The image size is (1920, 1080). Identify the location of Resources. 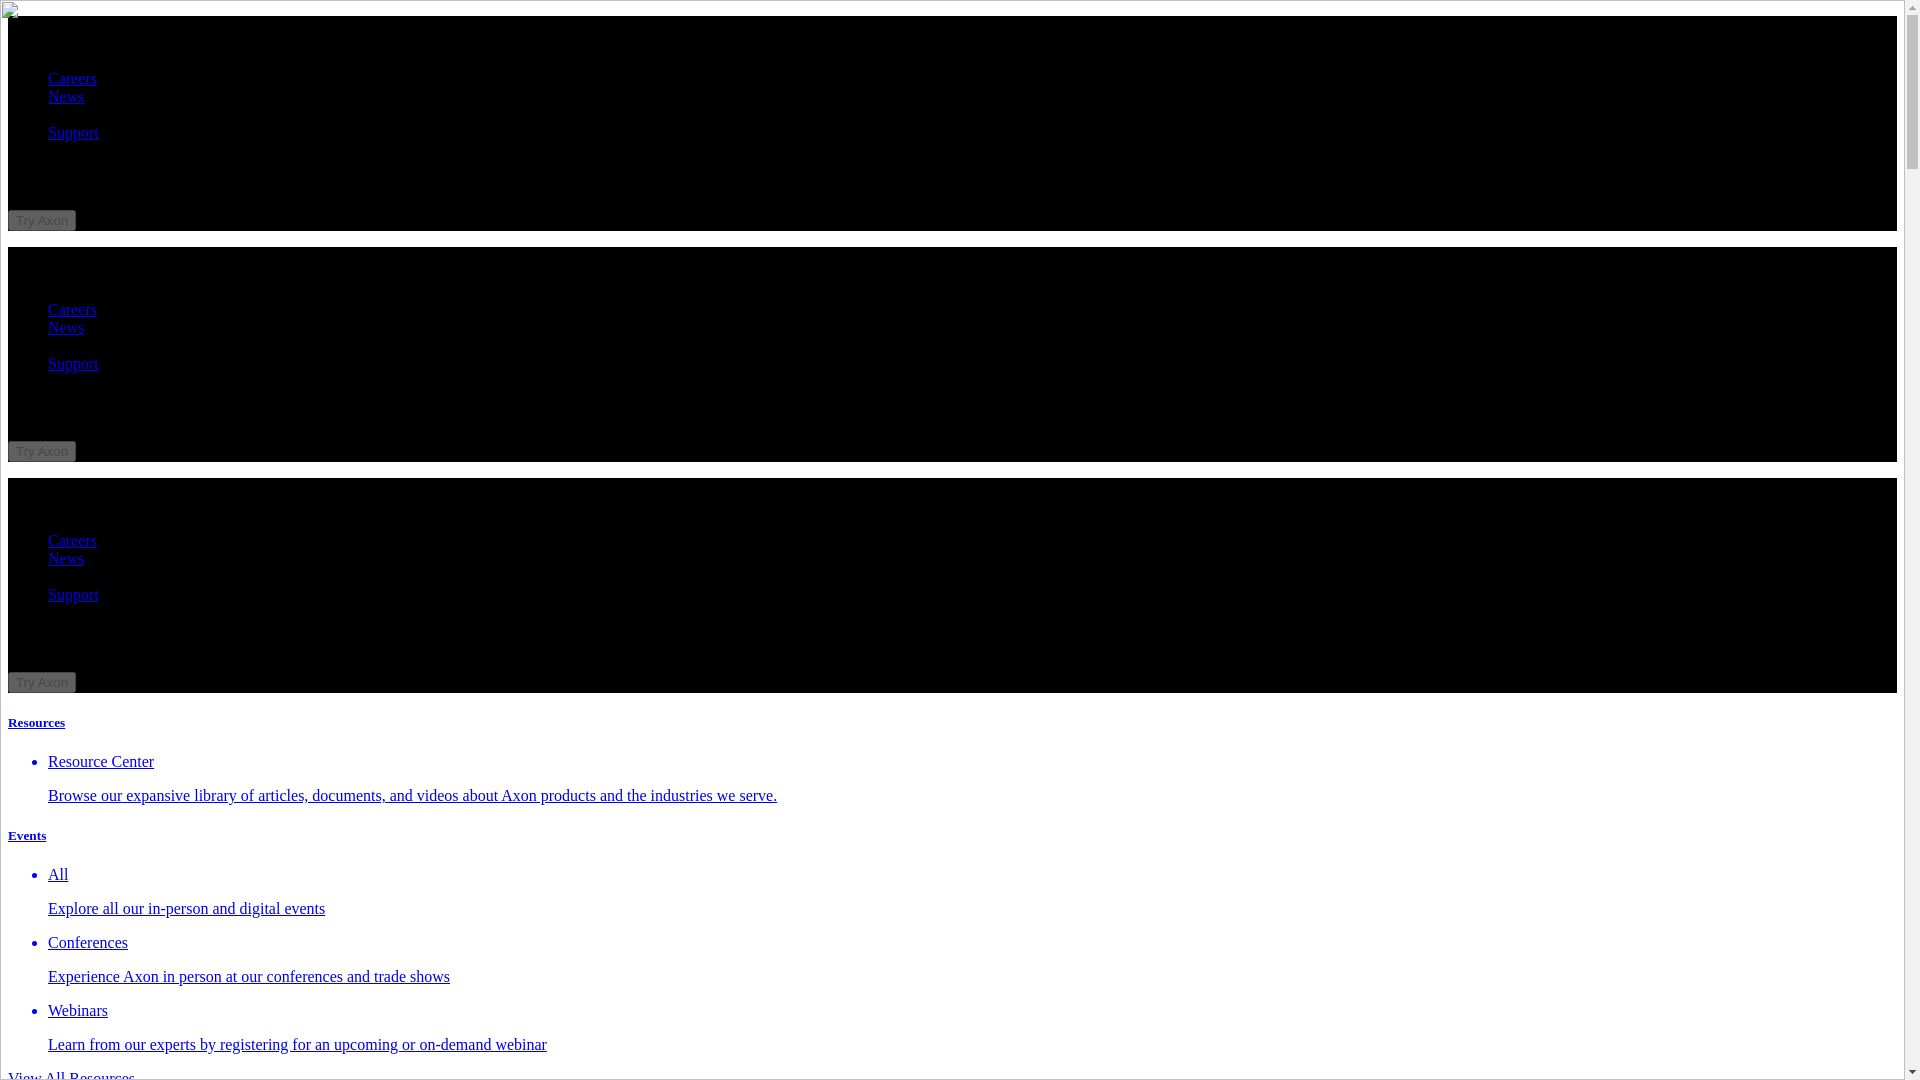
(36, 722).